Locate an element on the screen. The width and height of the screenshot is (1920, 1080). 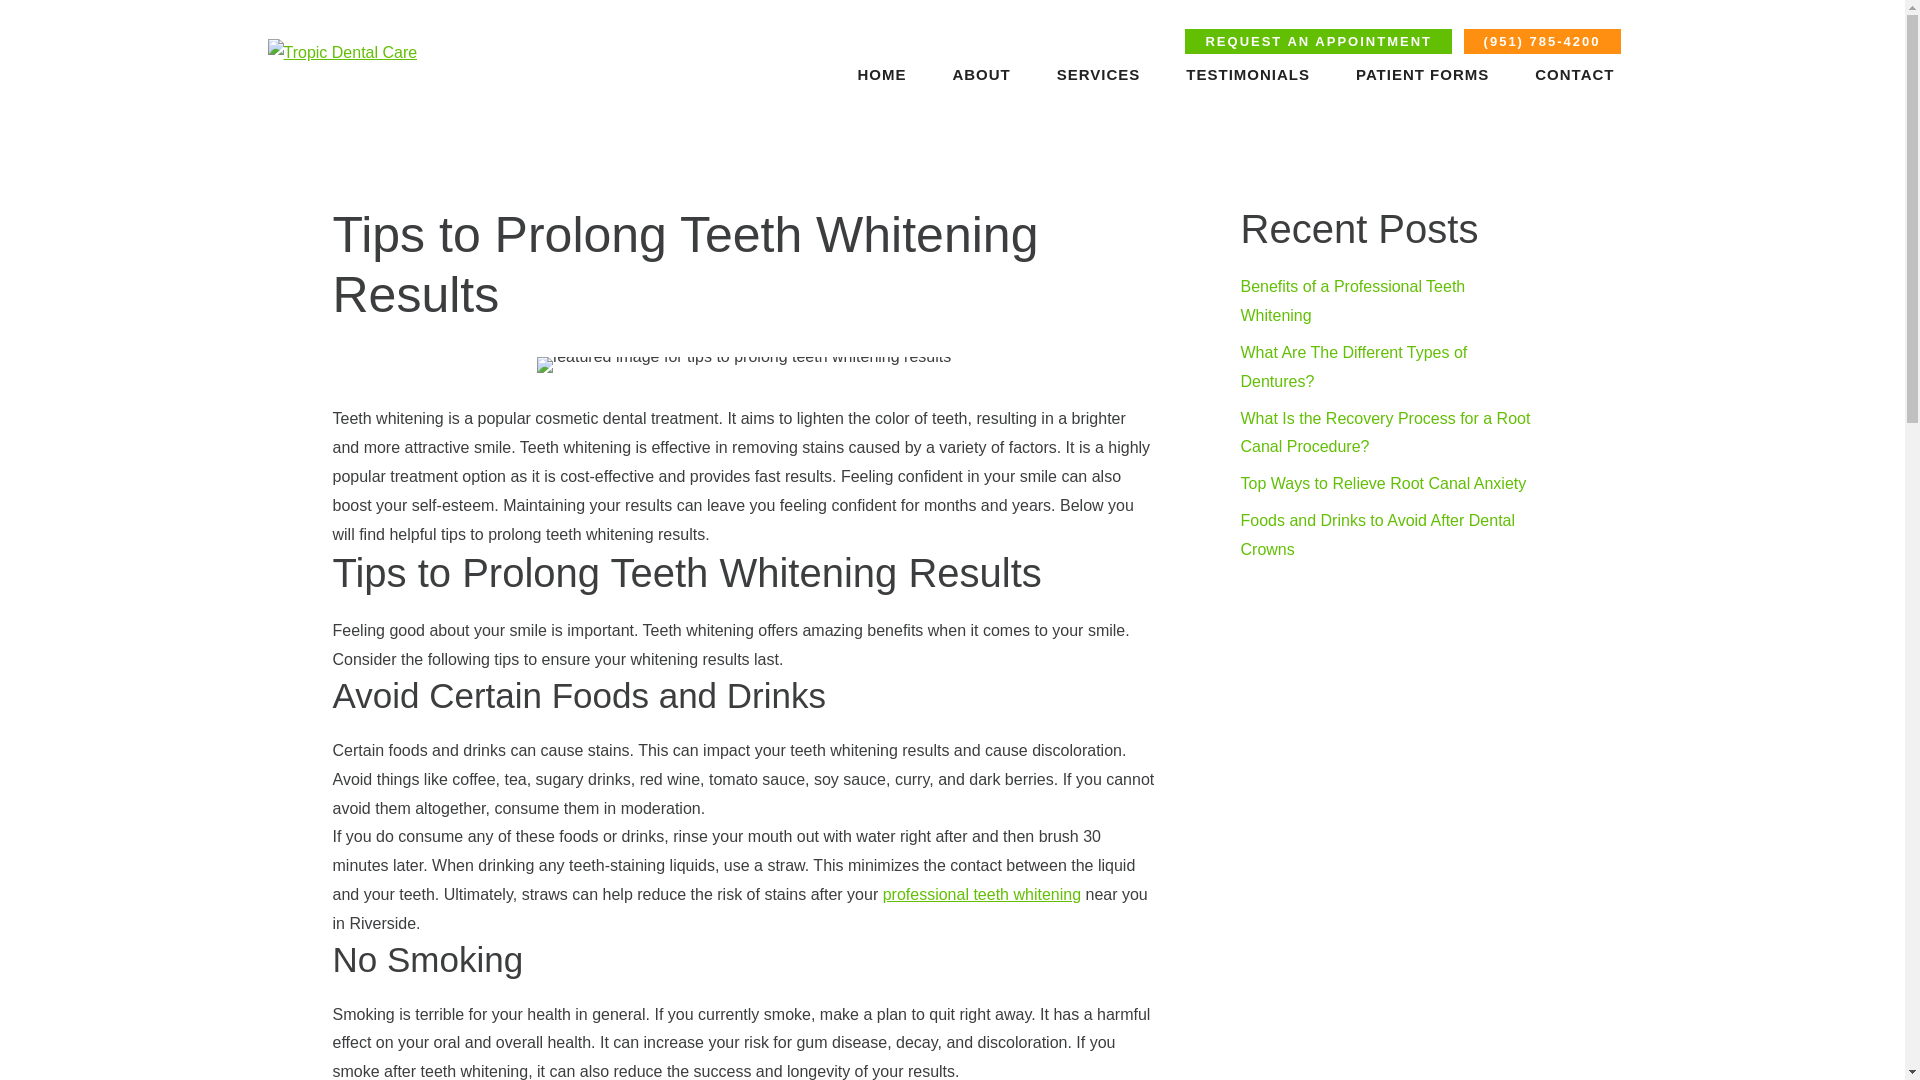
What Is the Recovery Process for a Root Canal Procedure? is located at coordinates (1385, 432).